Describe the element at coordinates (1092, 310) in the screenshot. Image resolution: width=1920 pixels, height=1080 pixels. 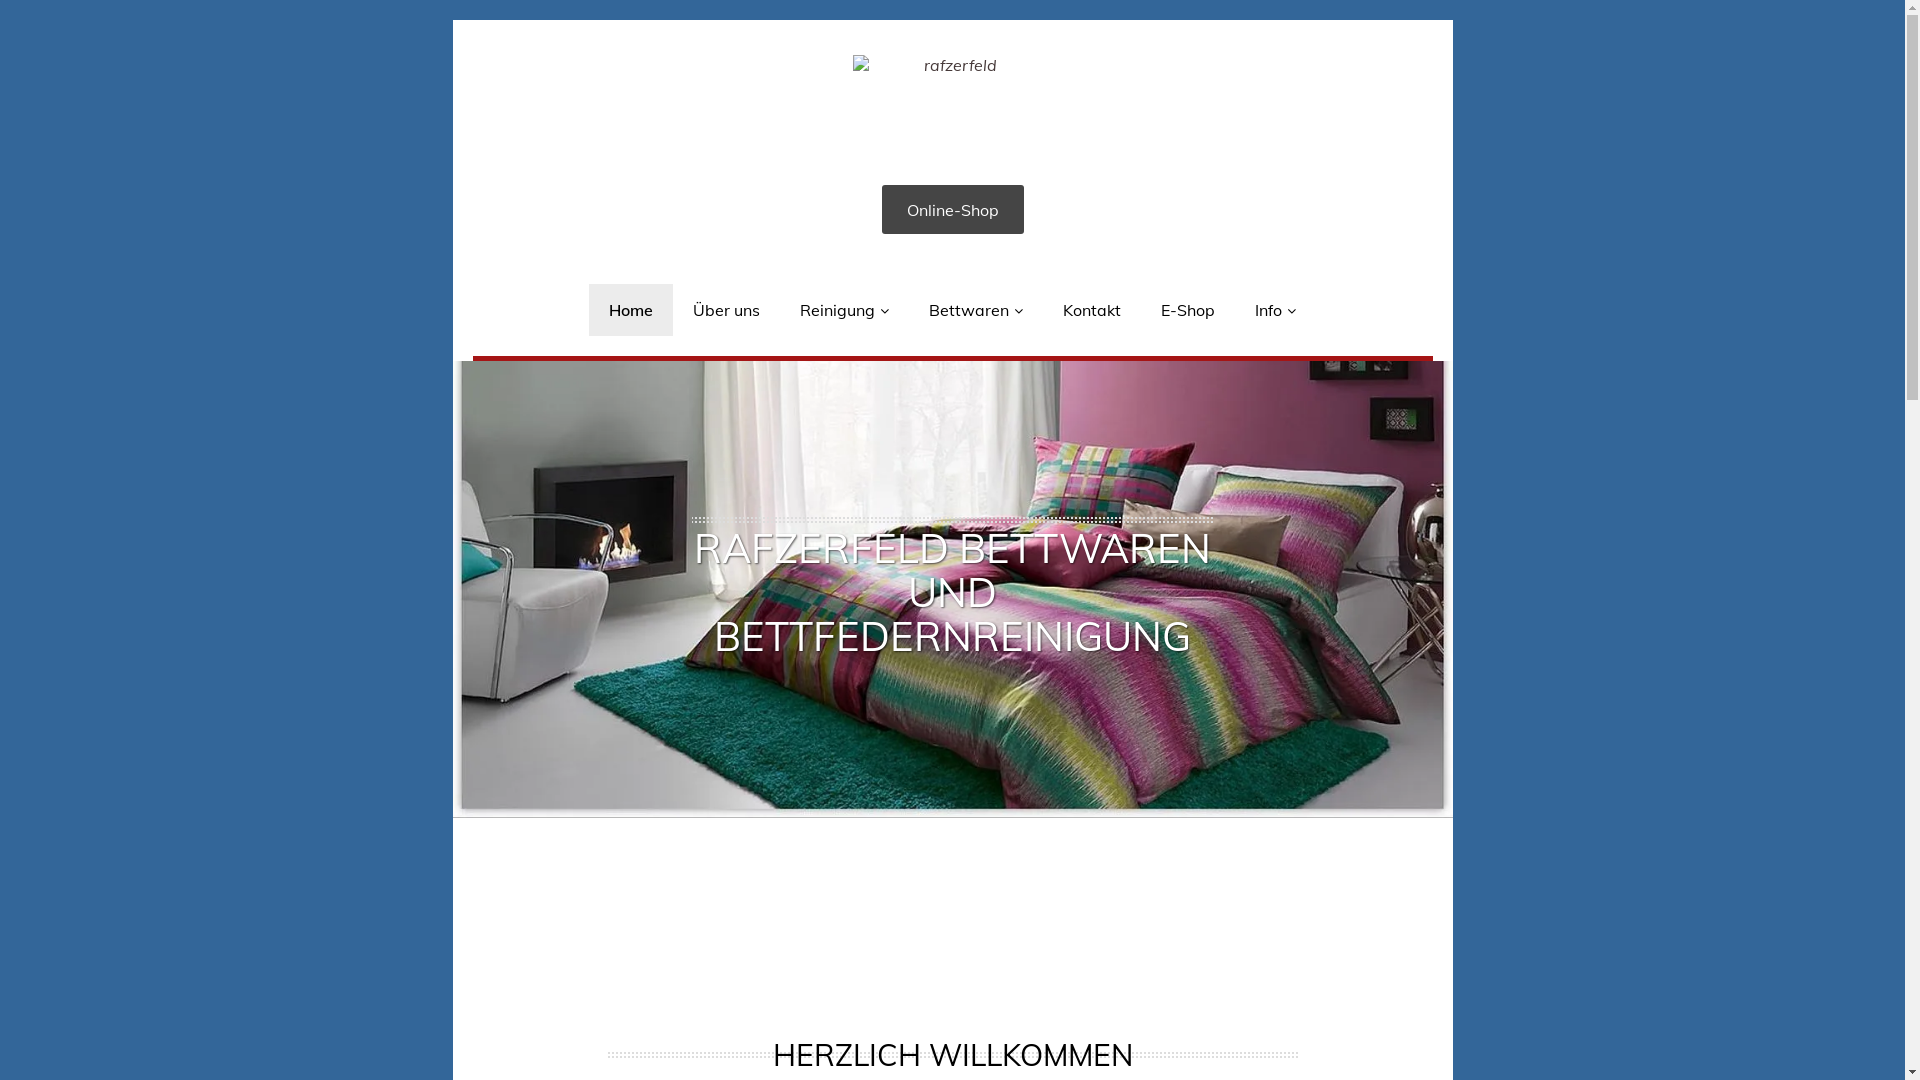
I see `Kontakt` at that location.